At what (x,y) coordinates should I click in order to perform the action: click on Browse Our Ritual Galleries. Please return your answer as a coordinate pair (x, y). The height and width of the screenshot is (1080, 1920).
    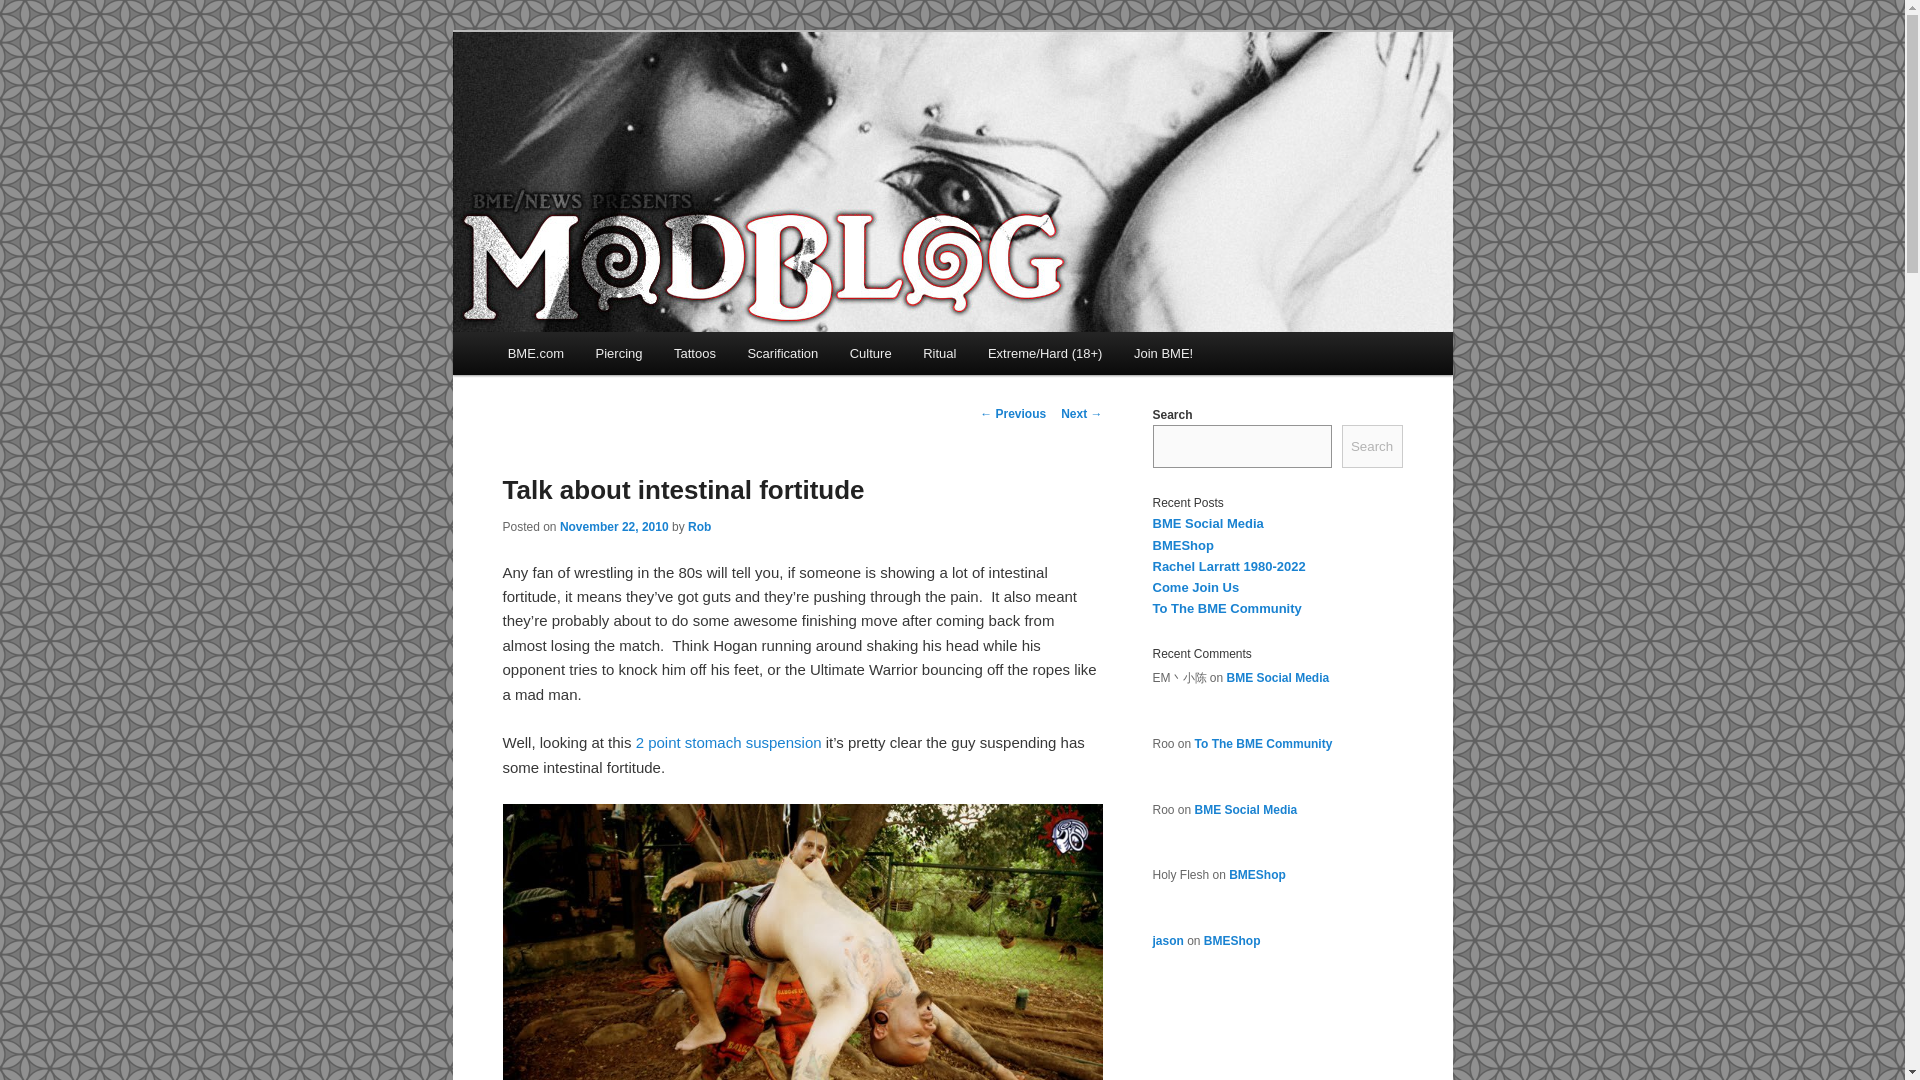
    Looking at the image, I should click on (938, 352).